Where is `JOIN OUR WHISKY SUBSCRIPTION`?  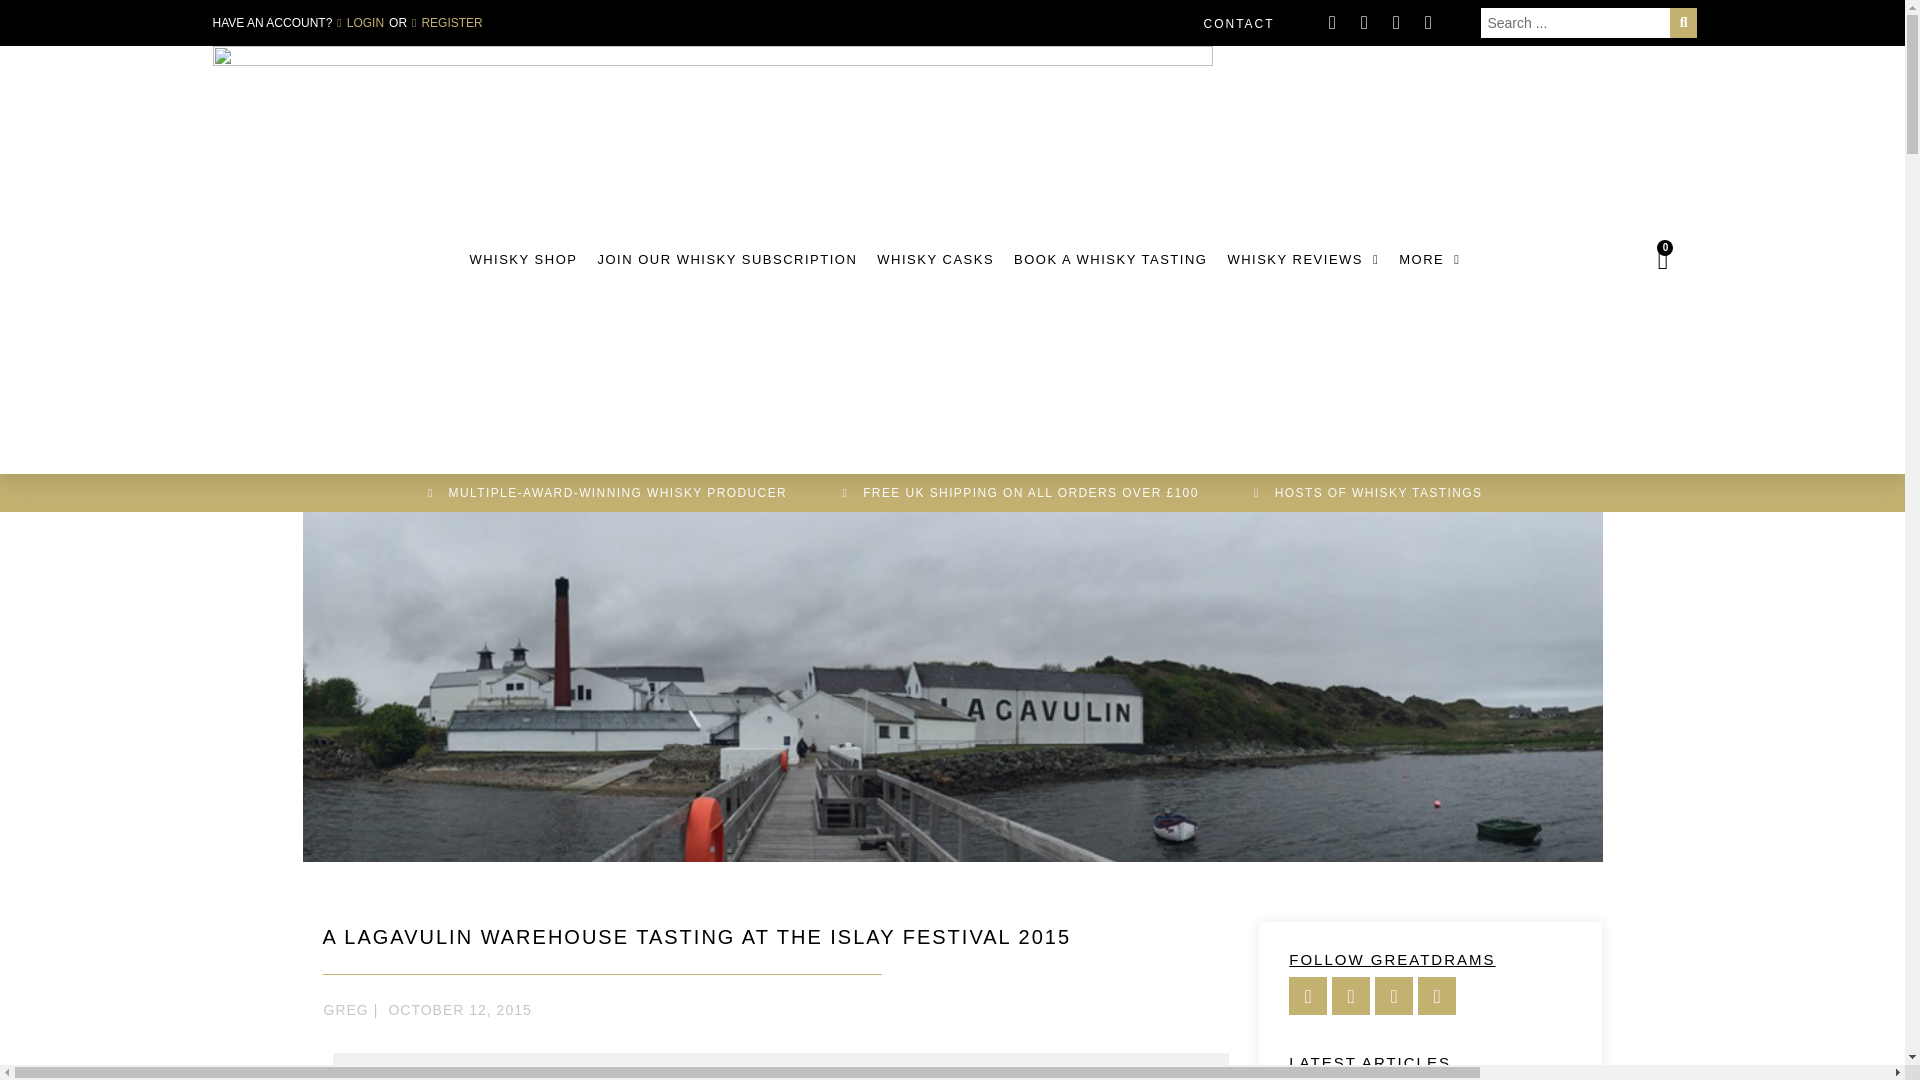 JOIN OUR WHISKY SUBSCRIPTION is located at coordinates (727, 259).